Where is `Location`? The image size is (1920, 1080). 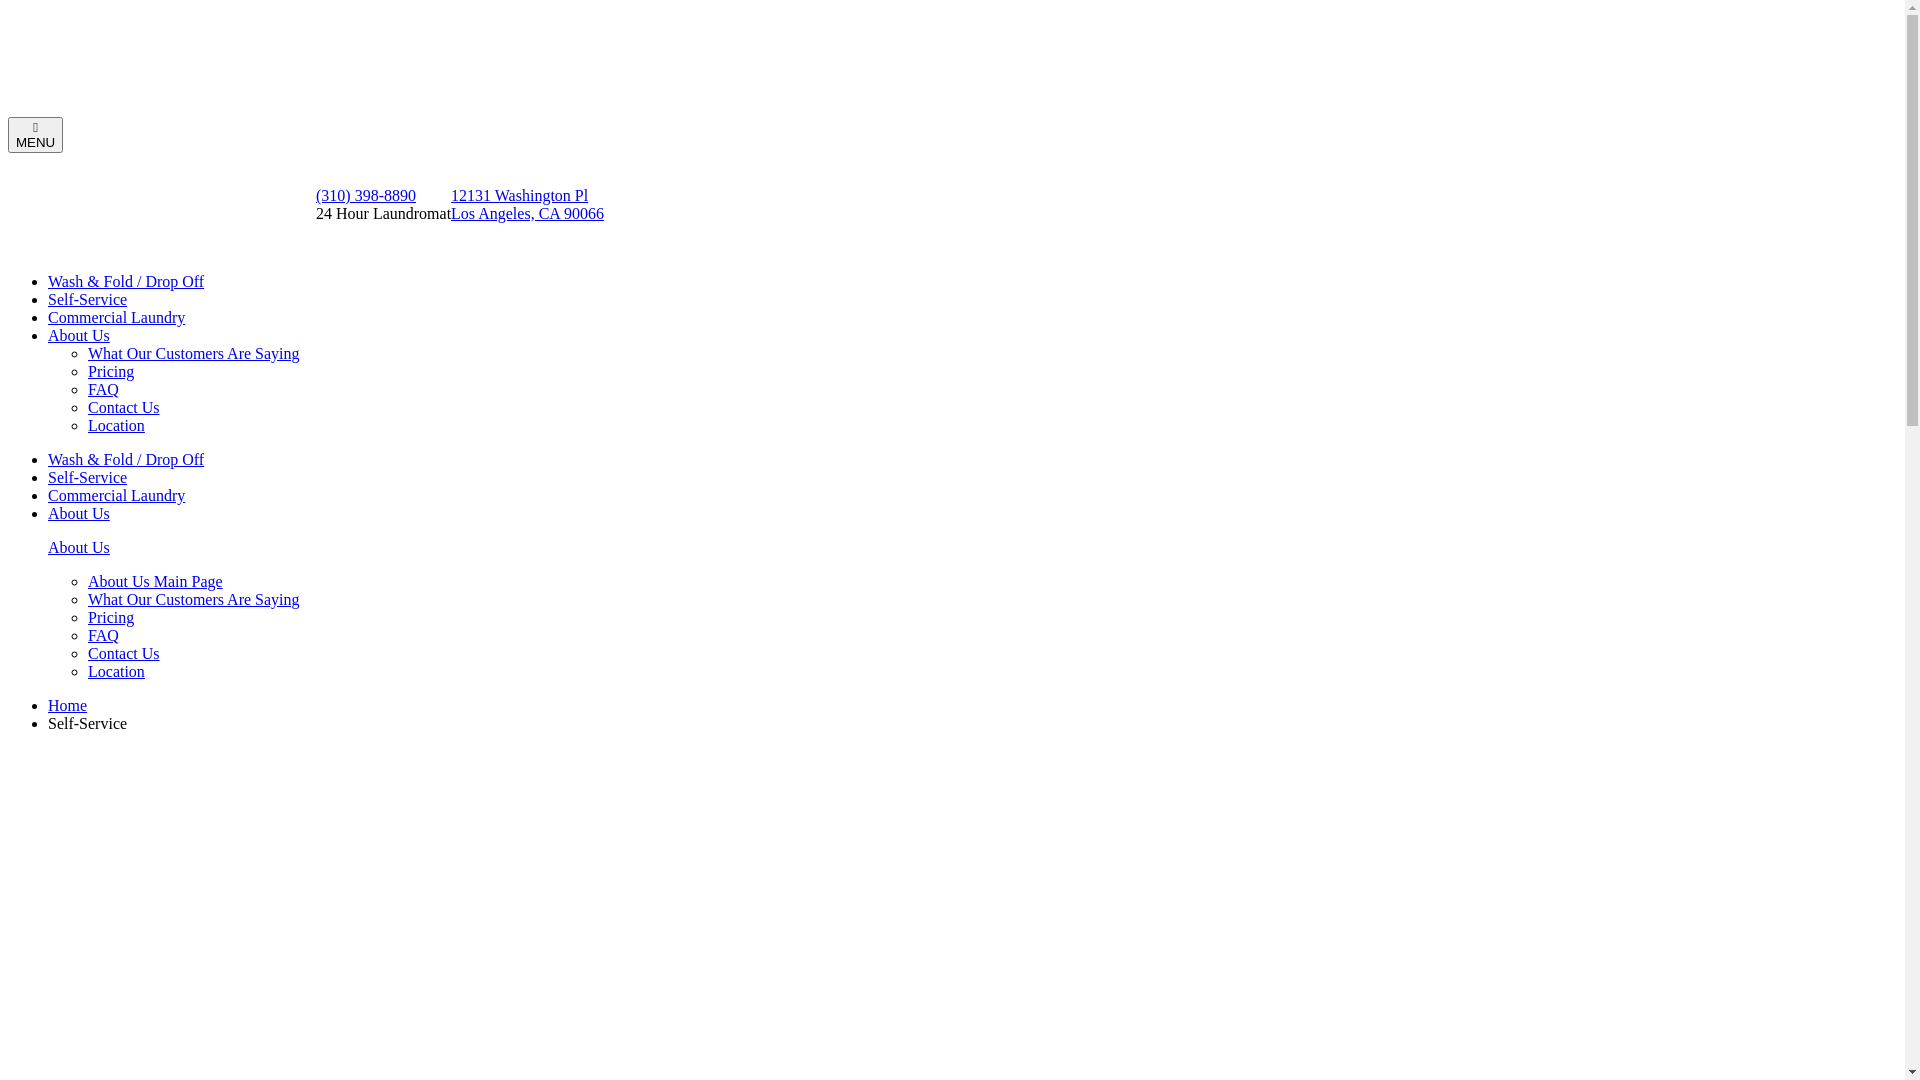
Location is located at coordinates (116, 672).